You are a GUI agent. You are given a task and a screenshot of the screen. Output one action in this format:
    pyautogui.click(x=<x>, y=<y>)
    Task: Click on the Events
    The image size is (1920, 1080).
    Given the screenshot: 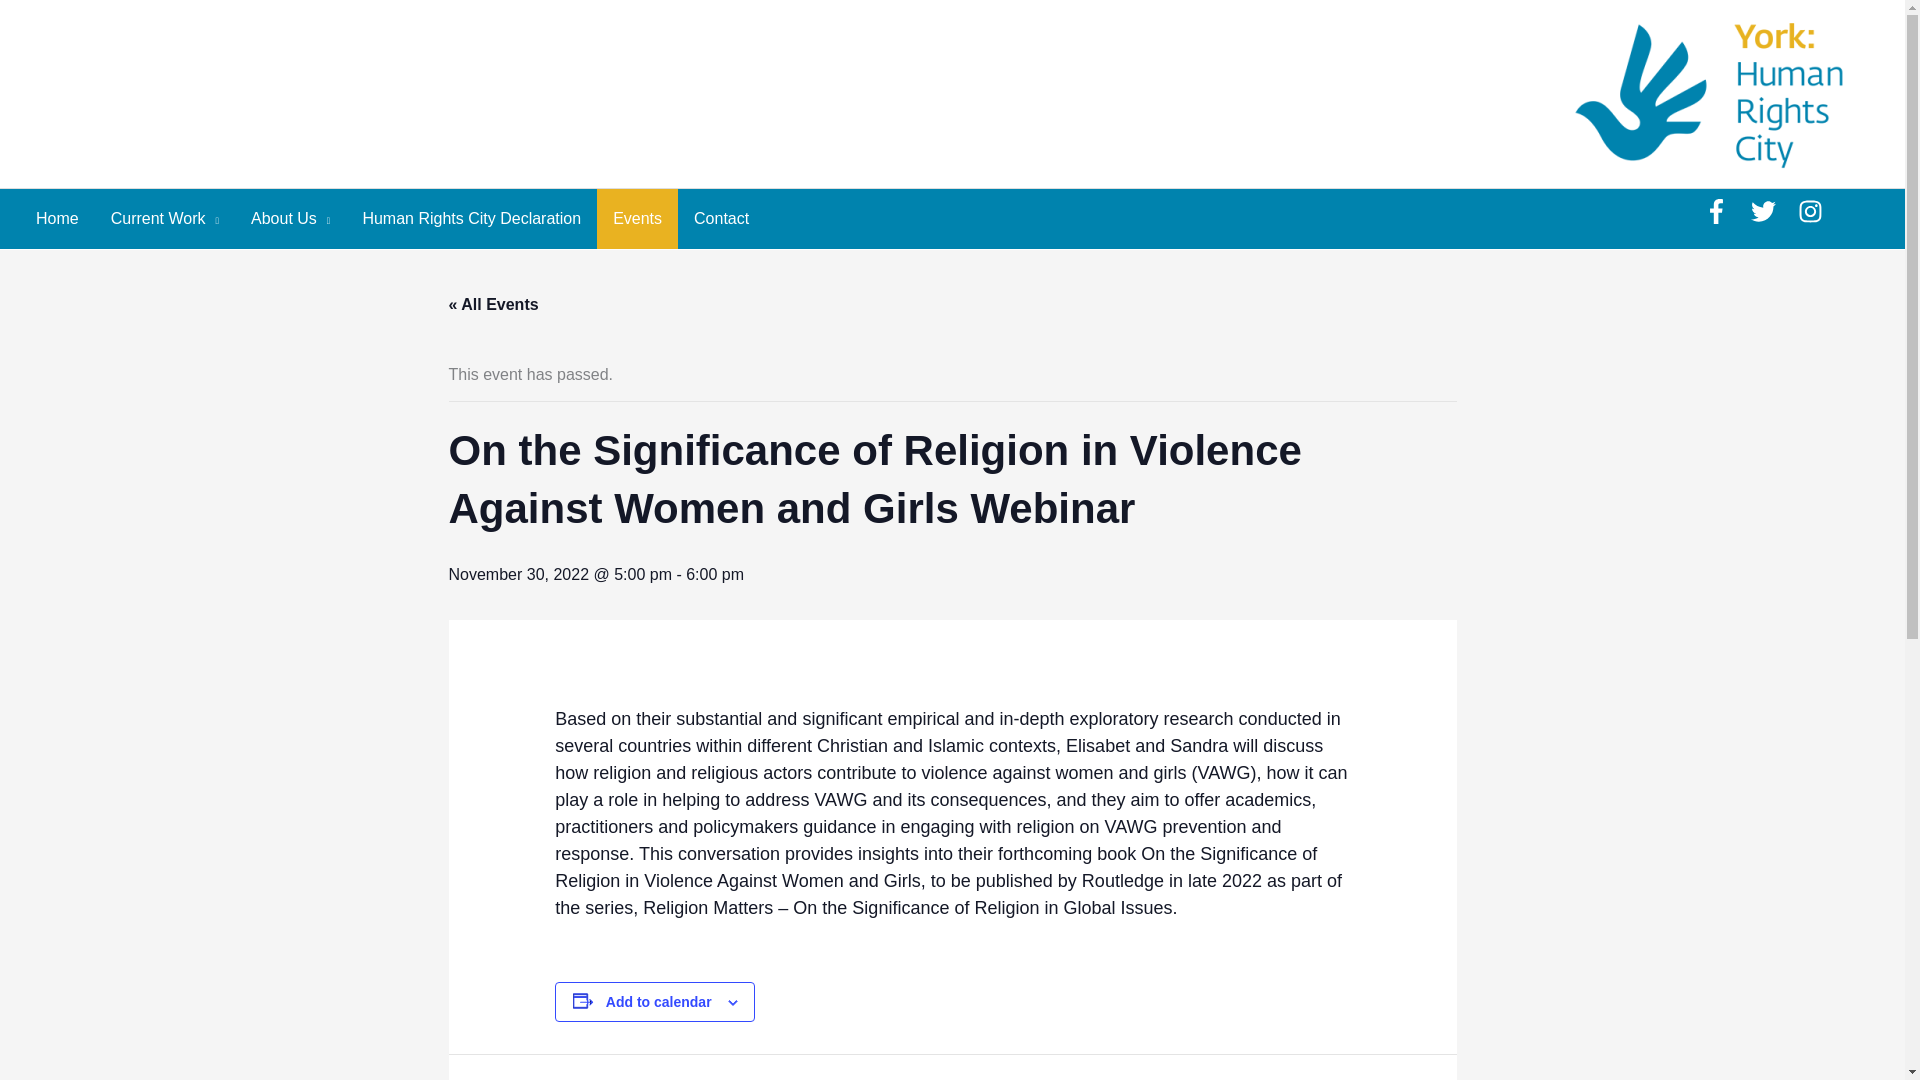 What is the action you would take?
    pyautogui.click(x=637, y=219)
    